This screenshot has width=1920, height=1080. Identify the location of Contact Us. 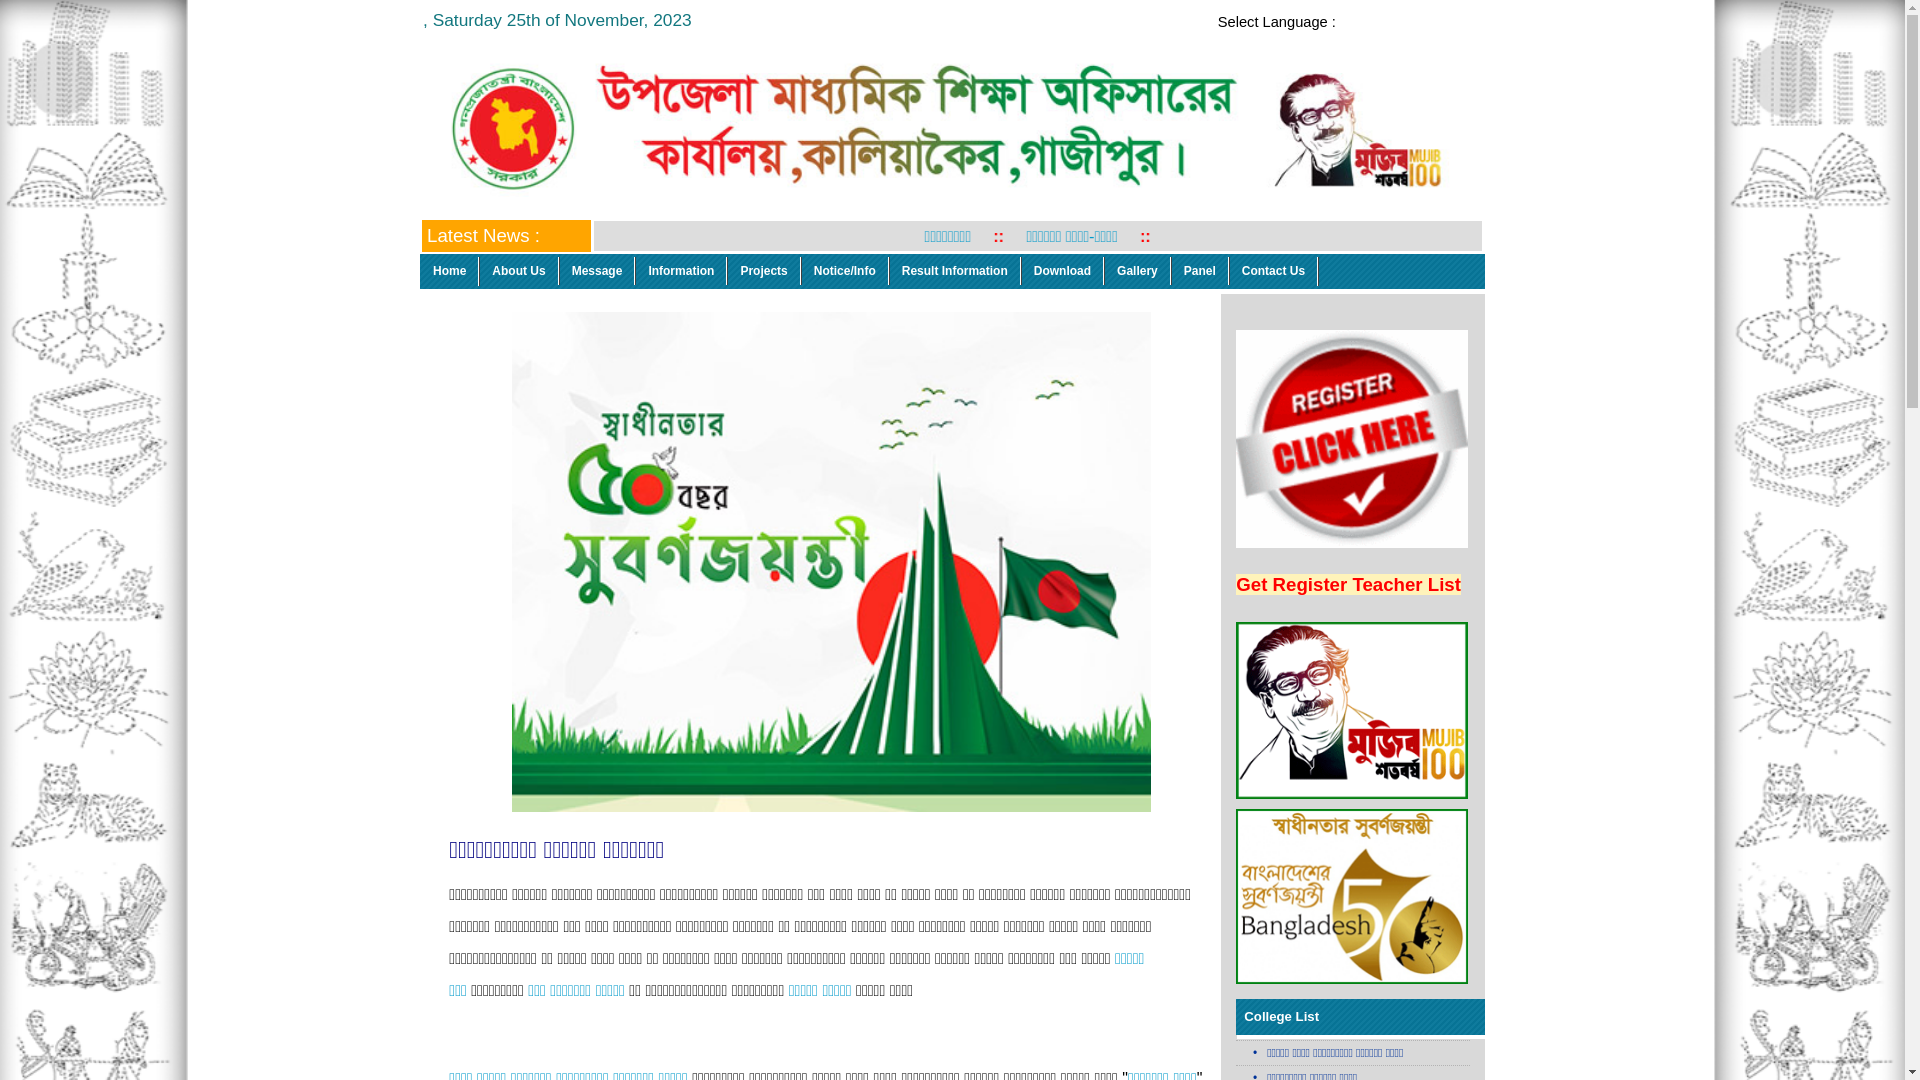
(1274, 272).